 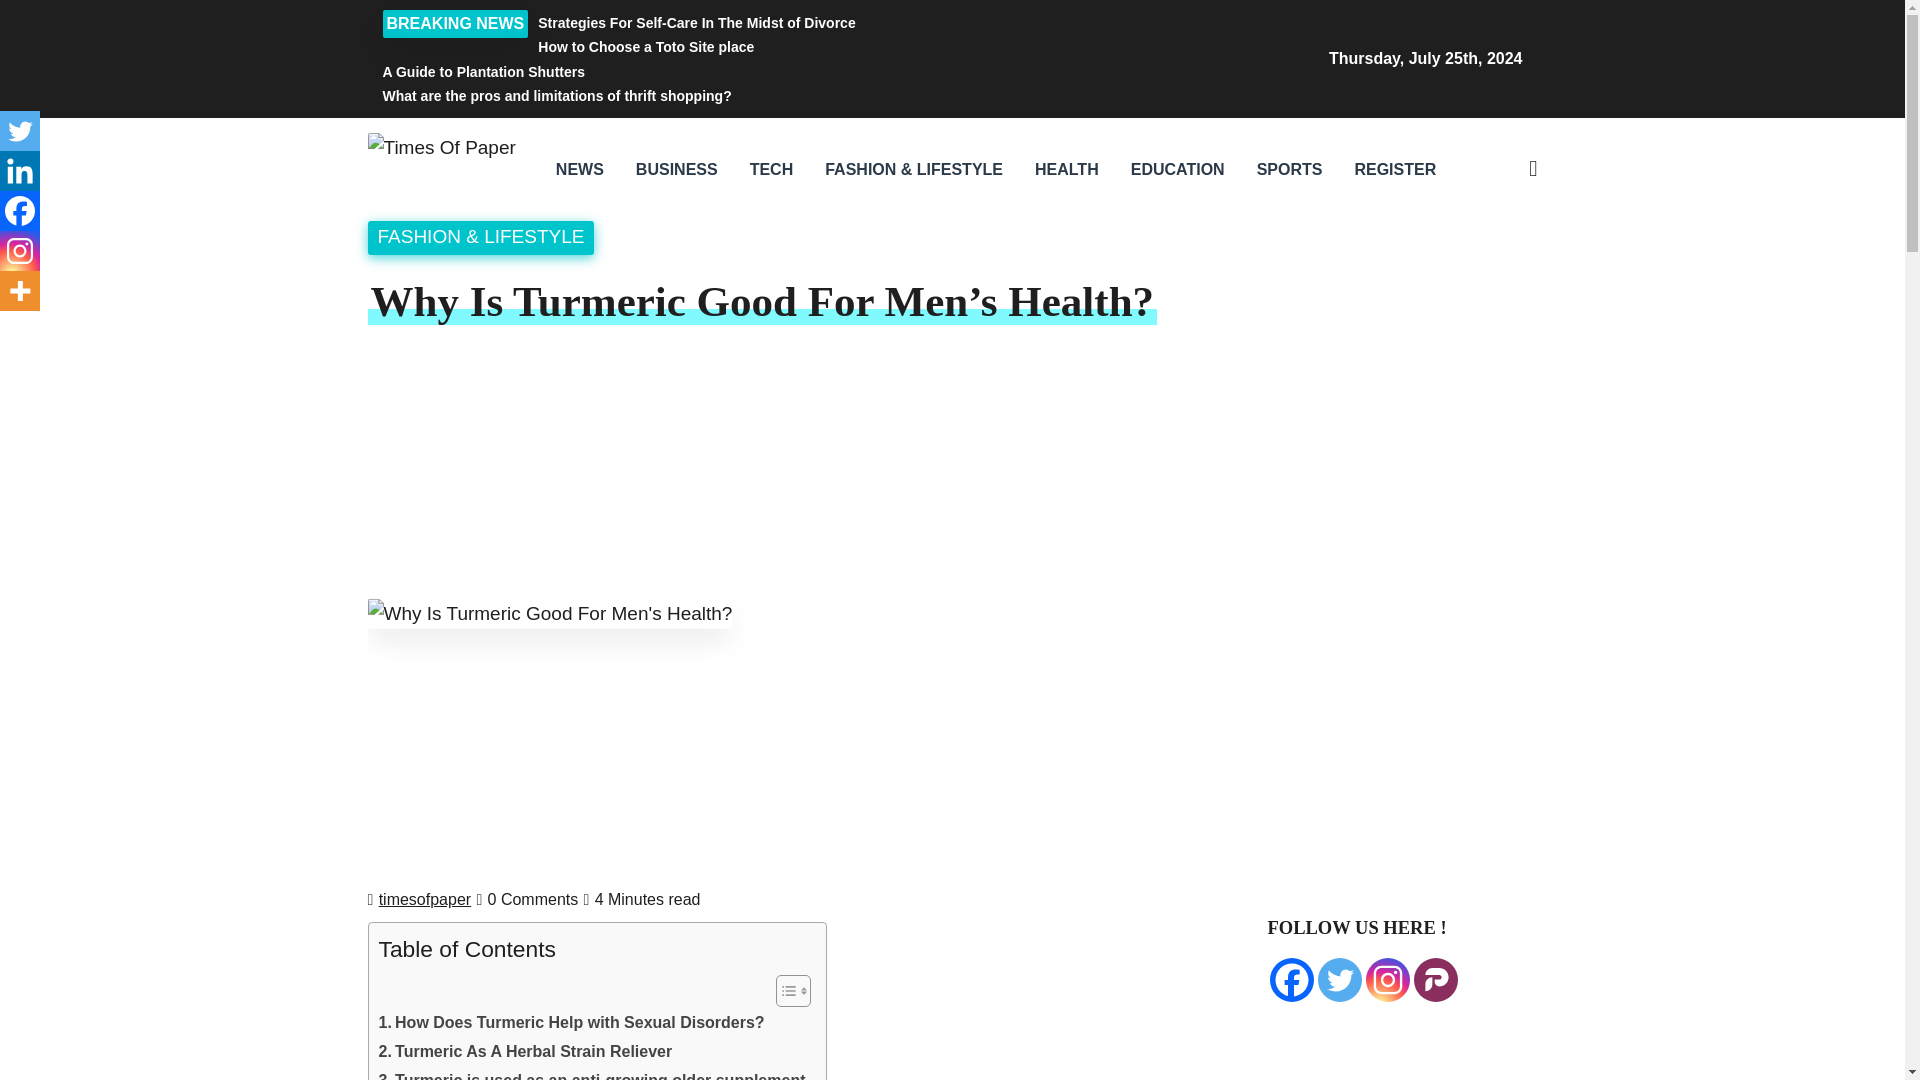 What do you see at coordinates (1289, 170) in the screenshot?
I see `SPORTS` at bounding box center [1289, 170].